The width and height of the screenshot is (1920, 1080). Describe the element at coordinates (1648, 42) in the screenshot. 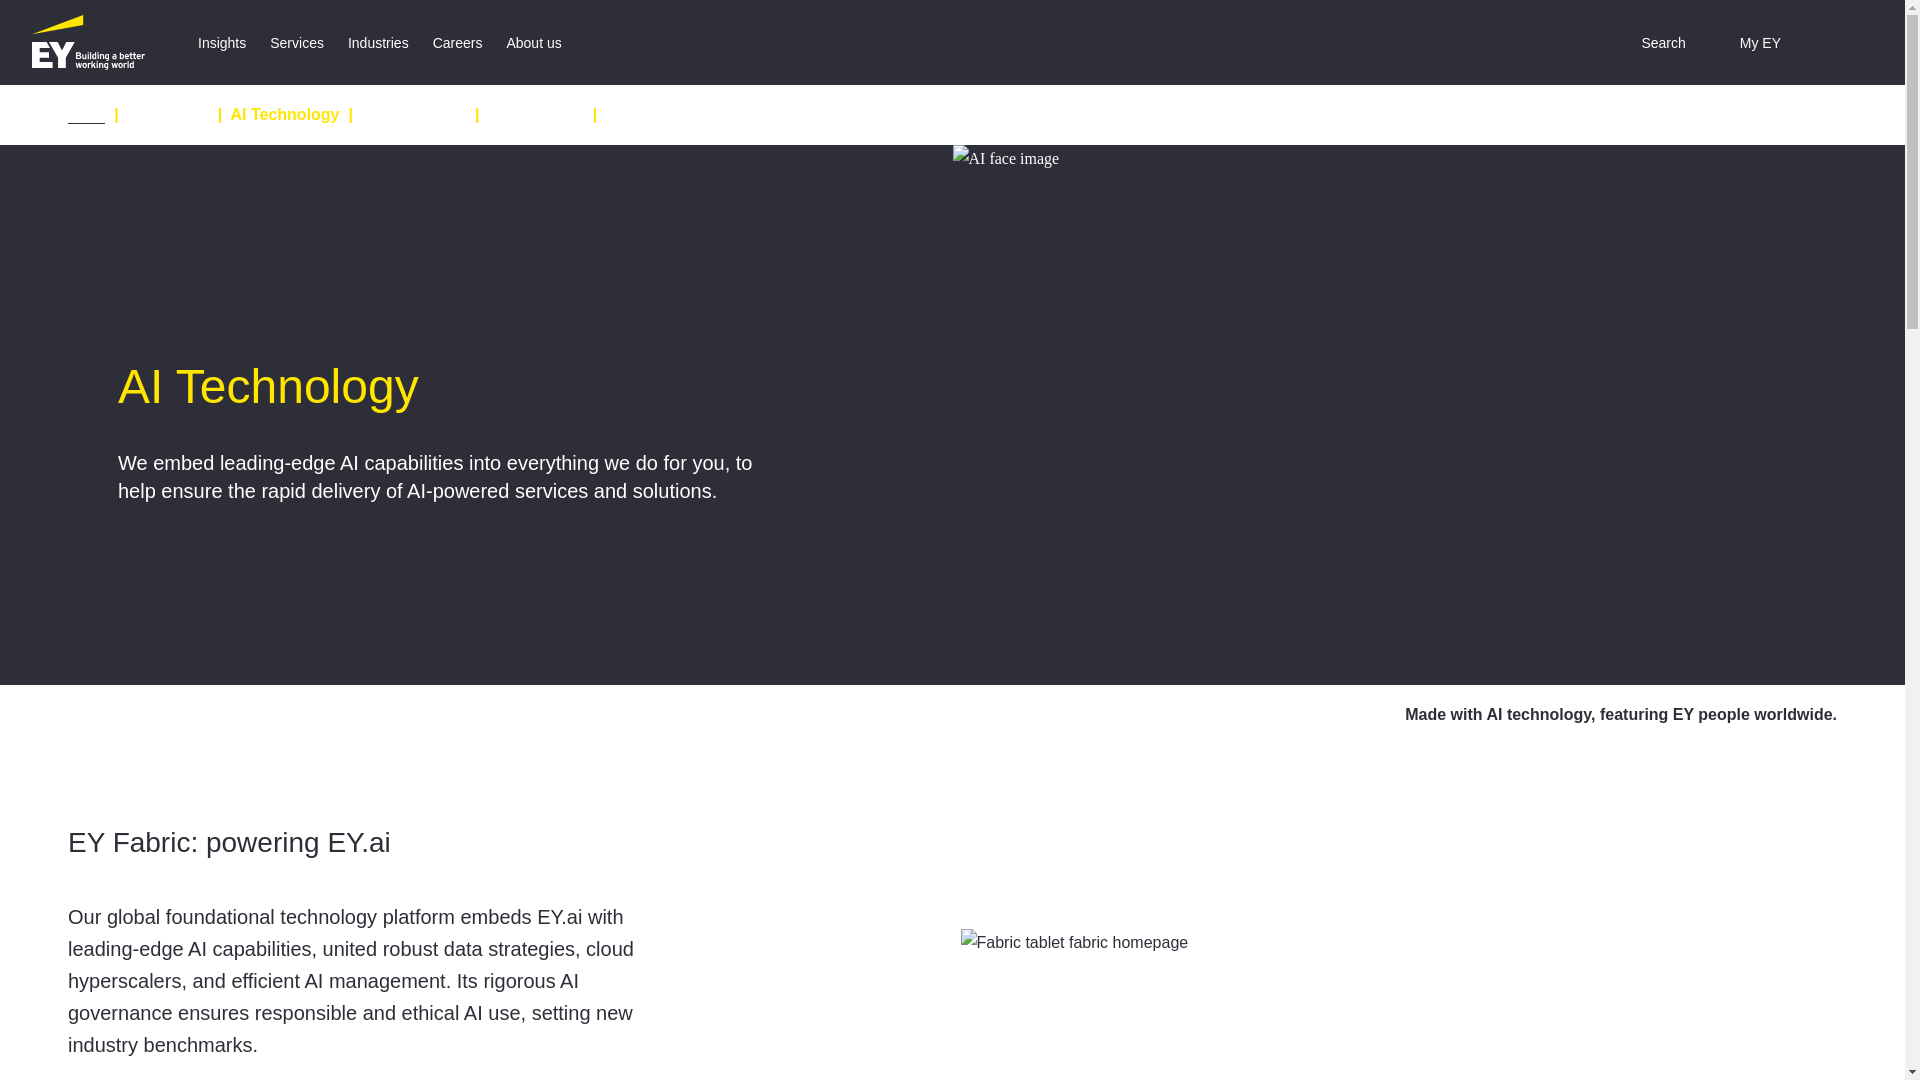

I see `Open search` at that location.